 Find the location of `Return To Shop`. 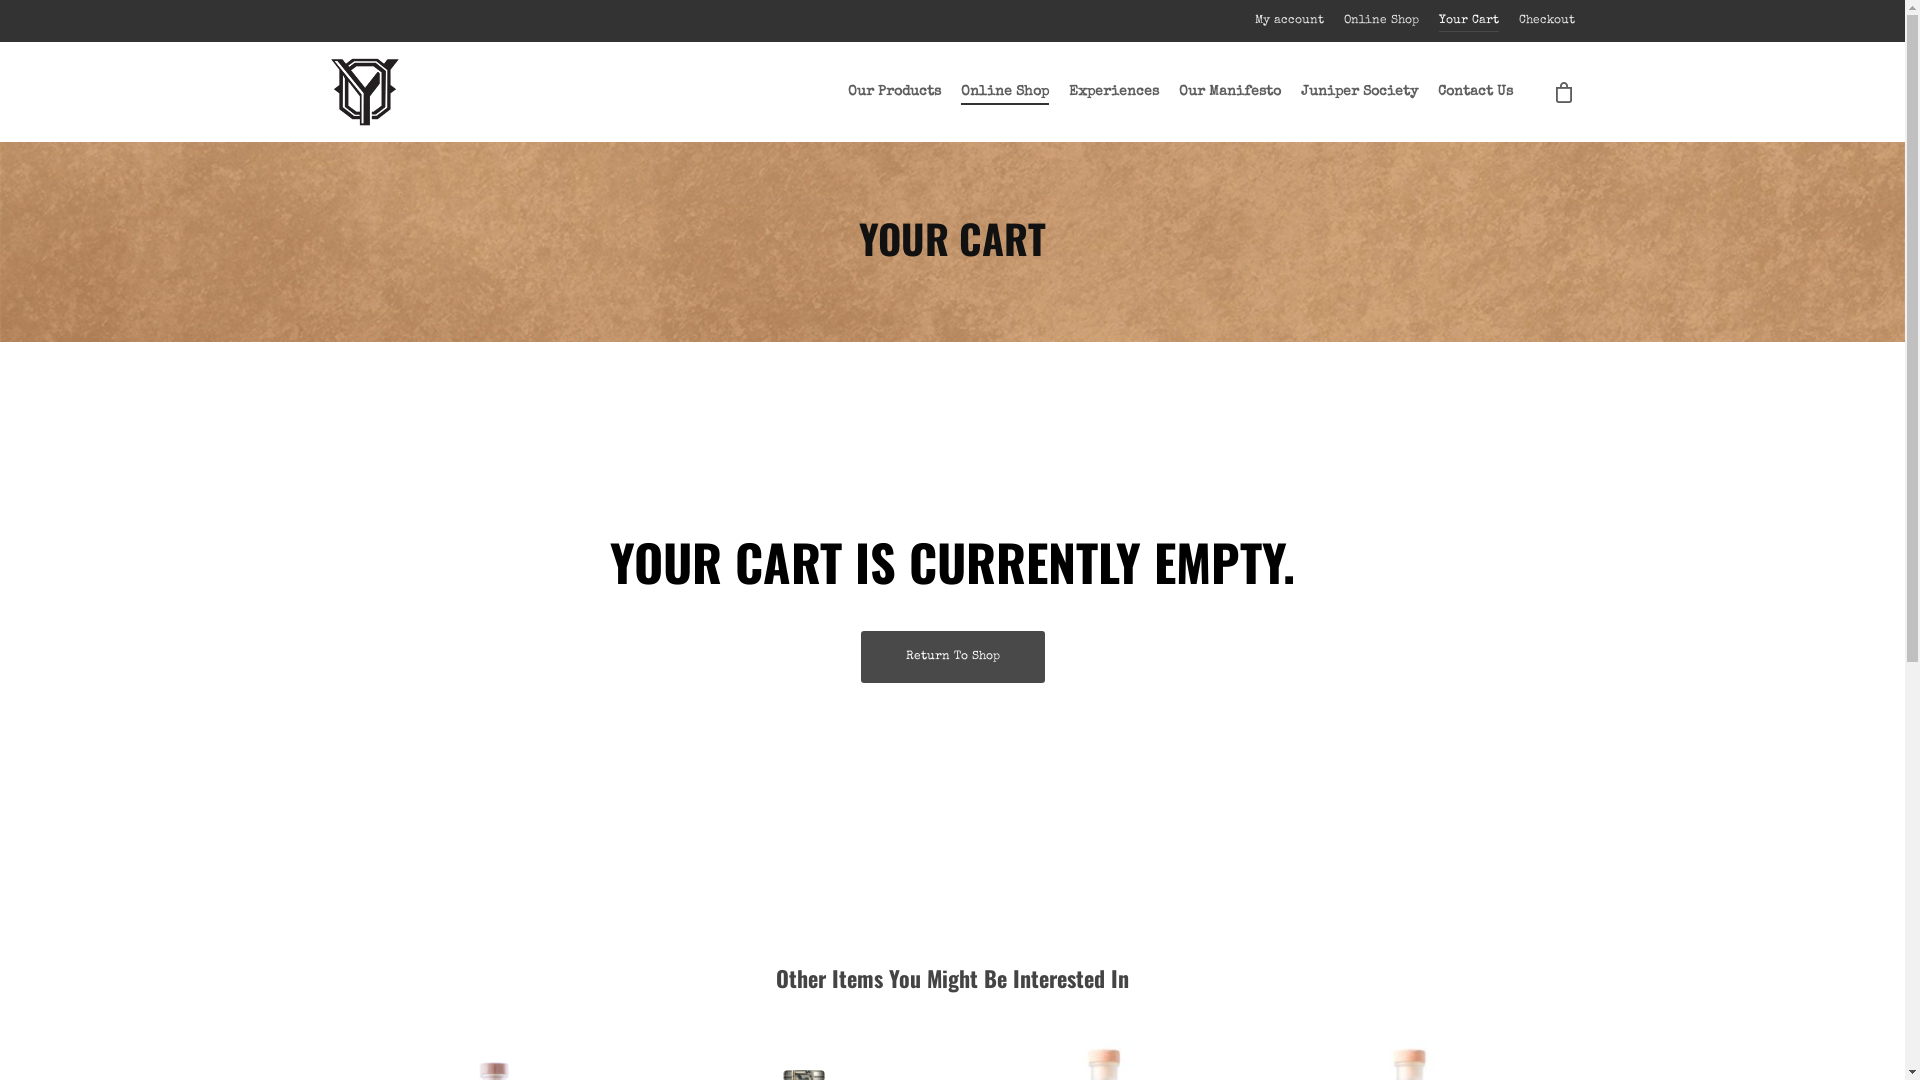

Return To Shop is located at coordinates (952, 657).